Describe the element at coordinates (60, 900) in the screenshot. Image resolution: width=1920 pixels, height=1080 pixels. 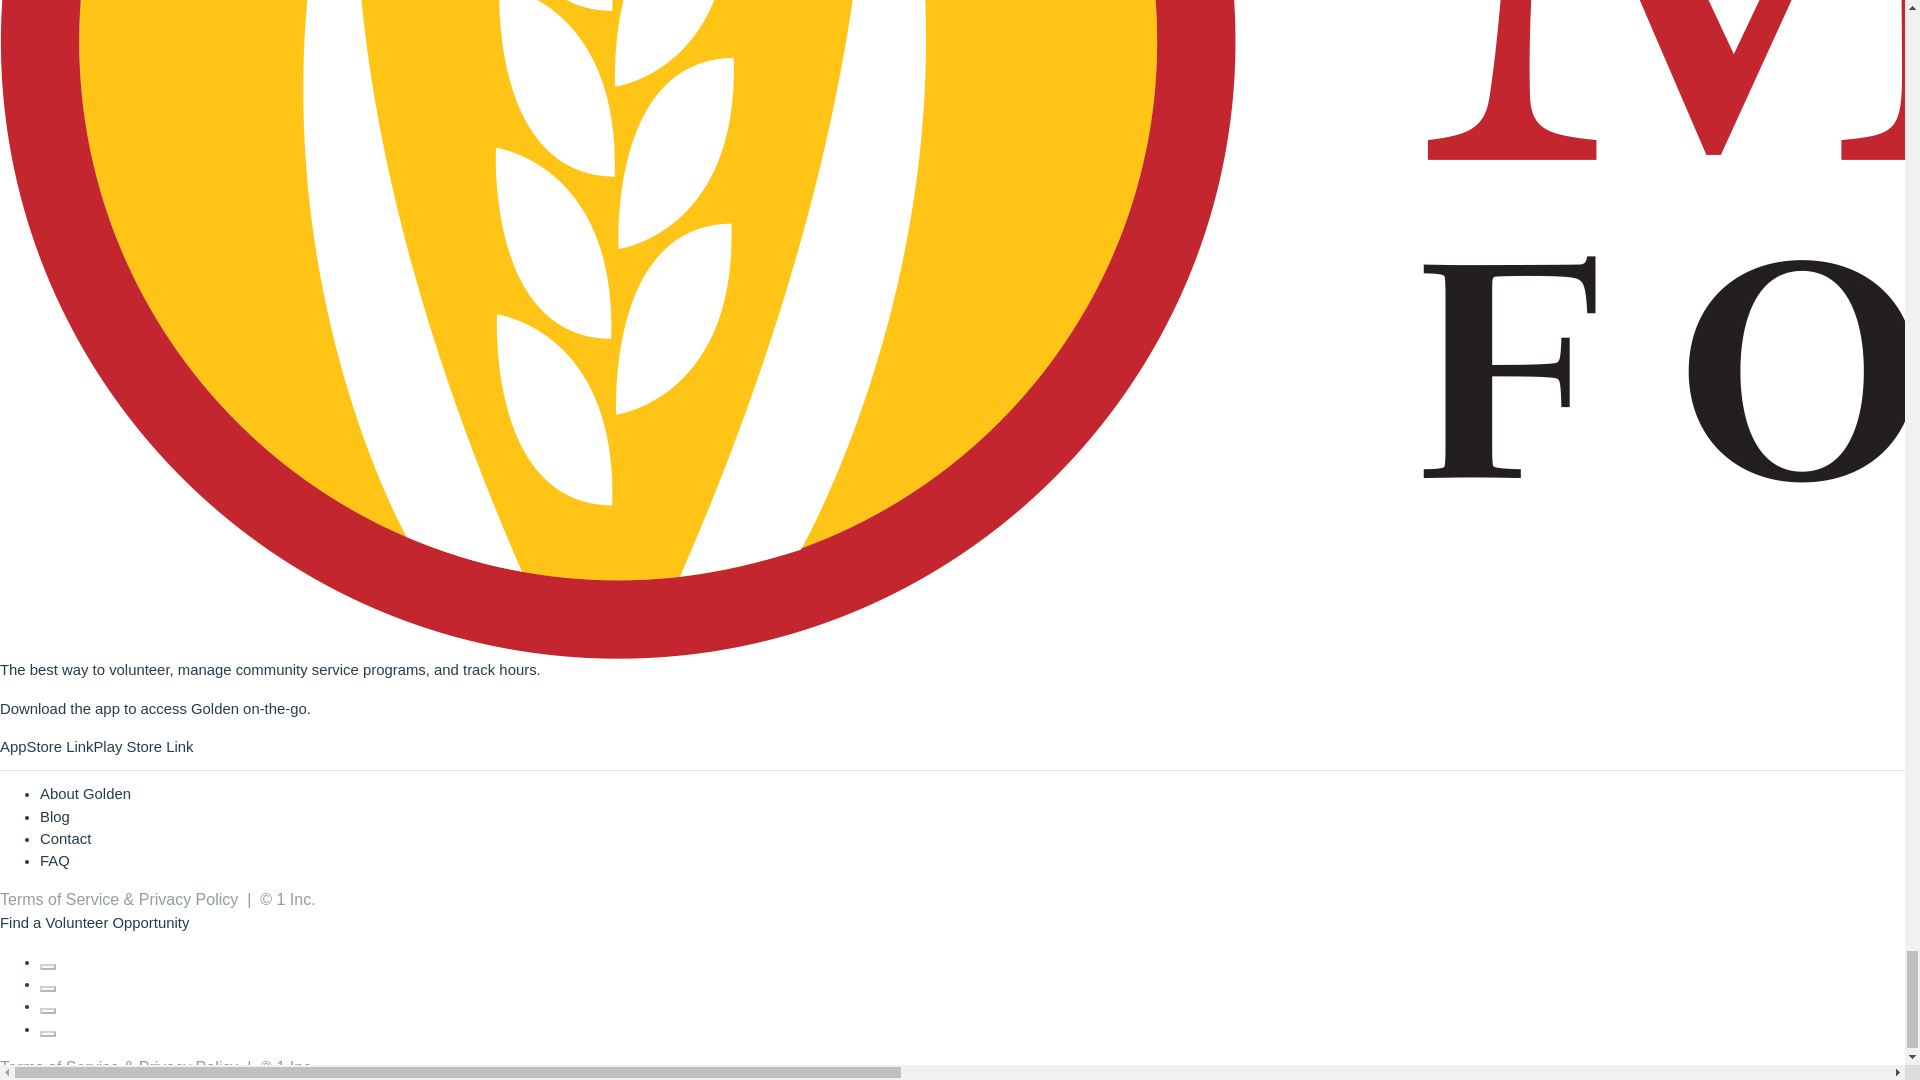
I see `Terms of Service` at that location.